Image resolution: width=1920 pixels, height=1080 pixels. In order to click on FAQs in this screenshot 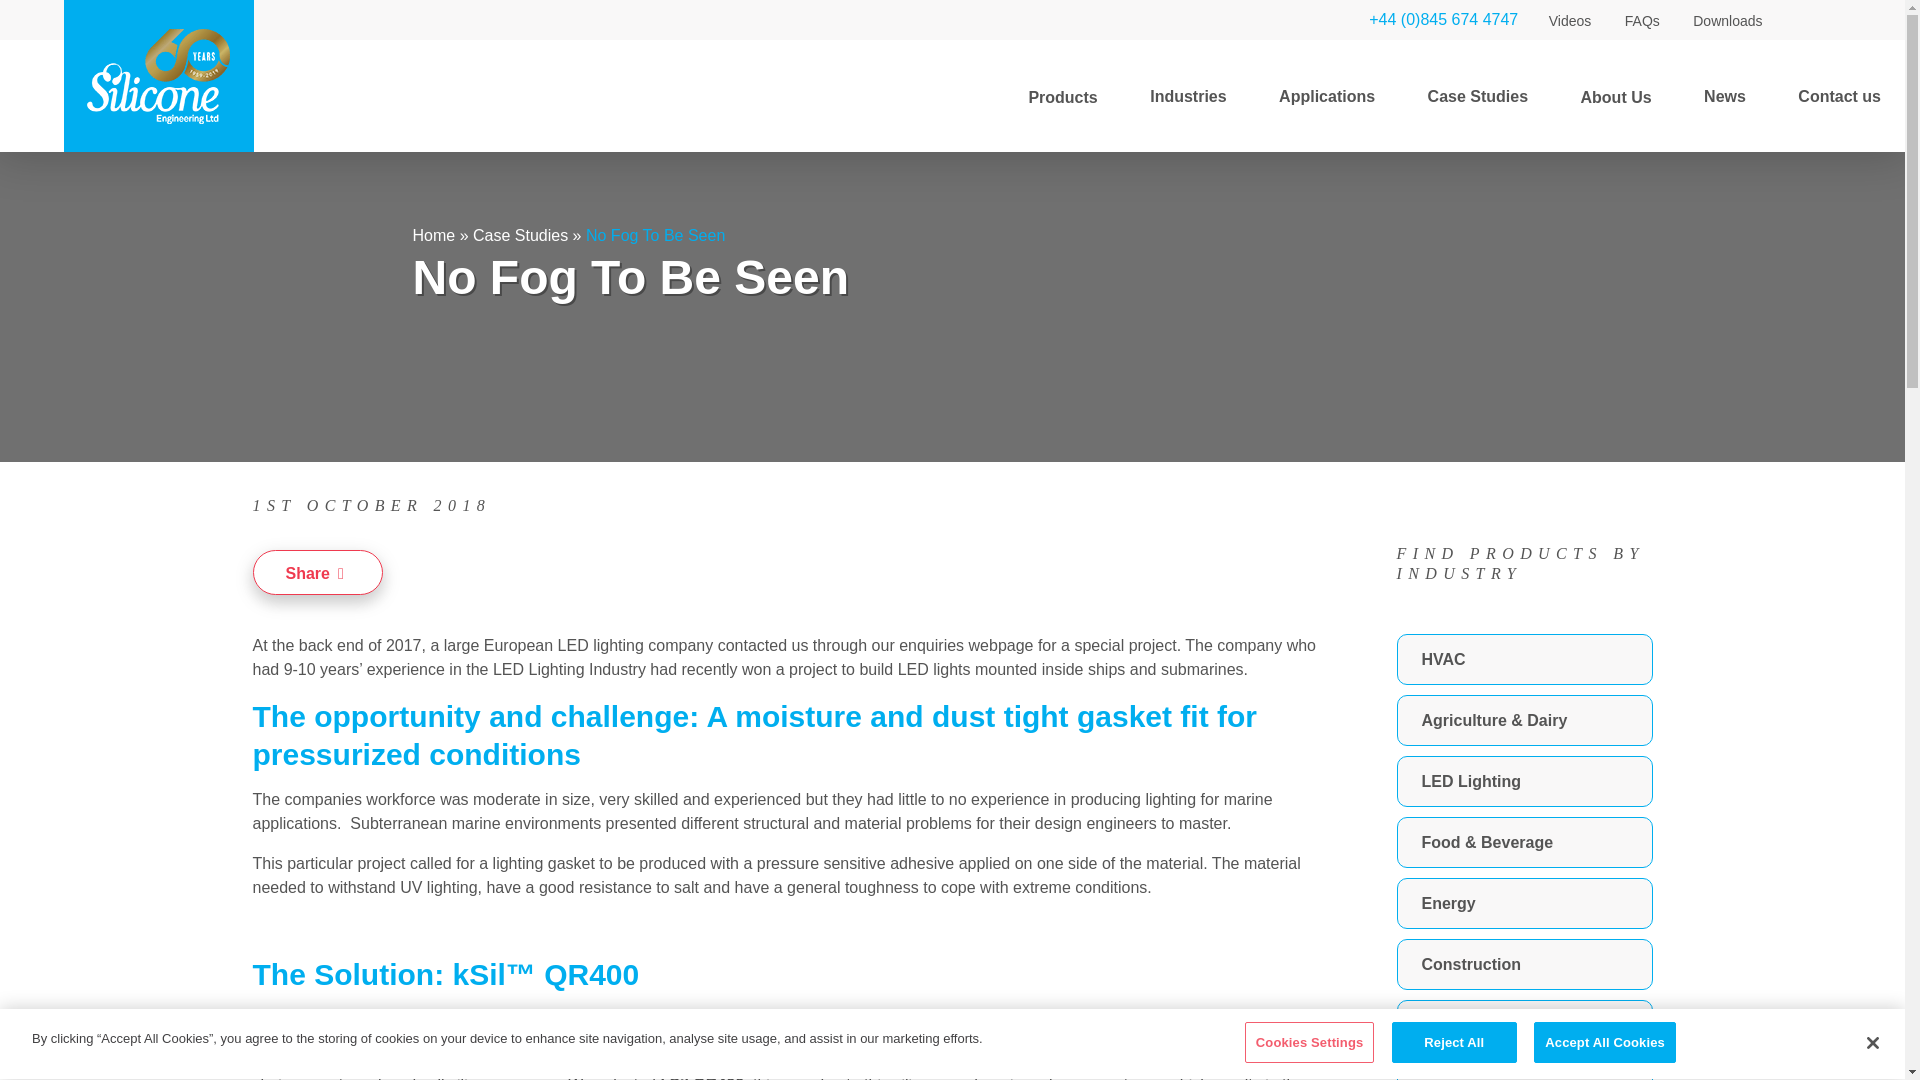, I will do `click(1642, 19)`.